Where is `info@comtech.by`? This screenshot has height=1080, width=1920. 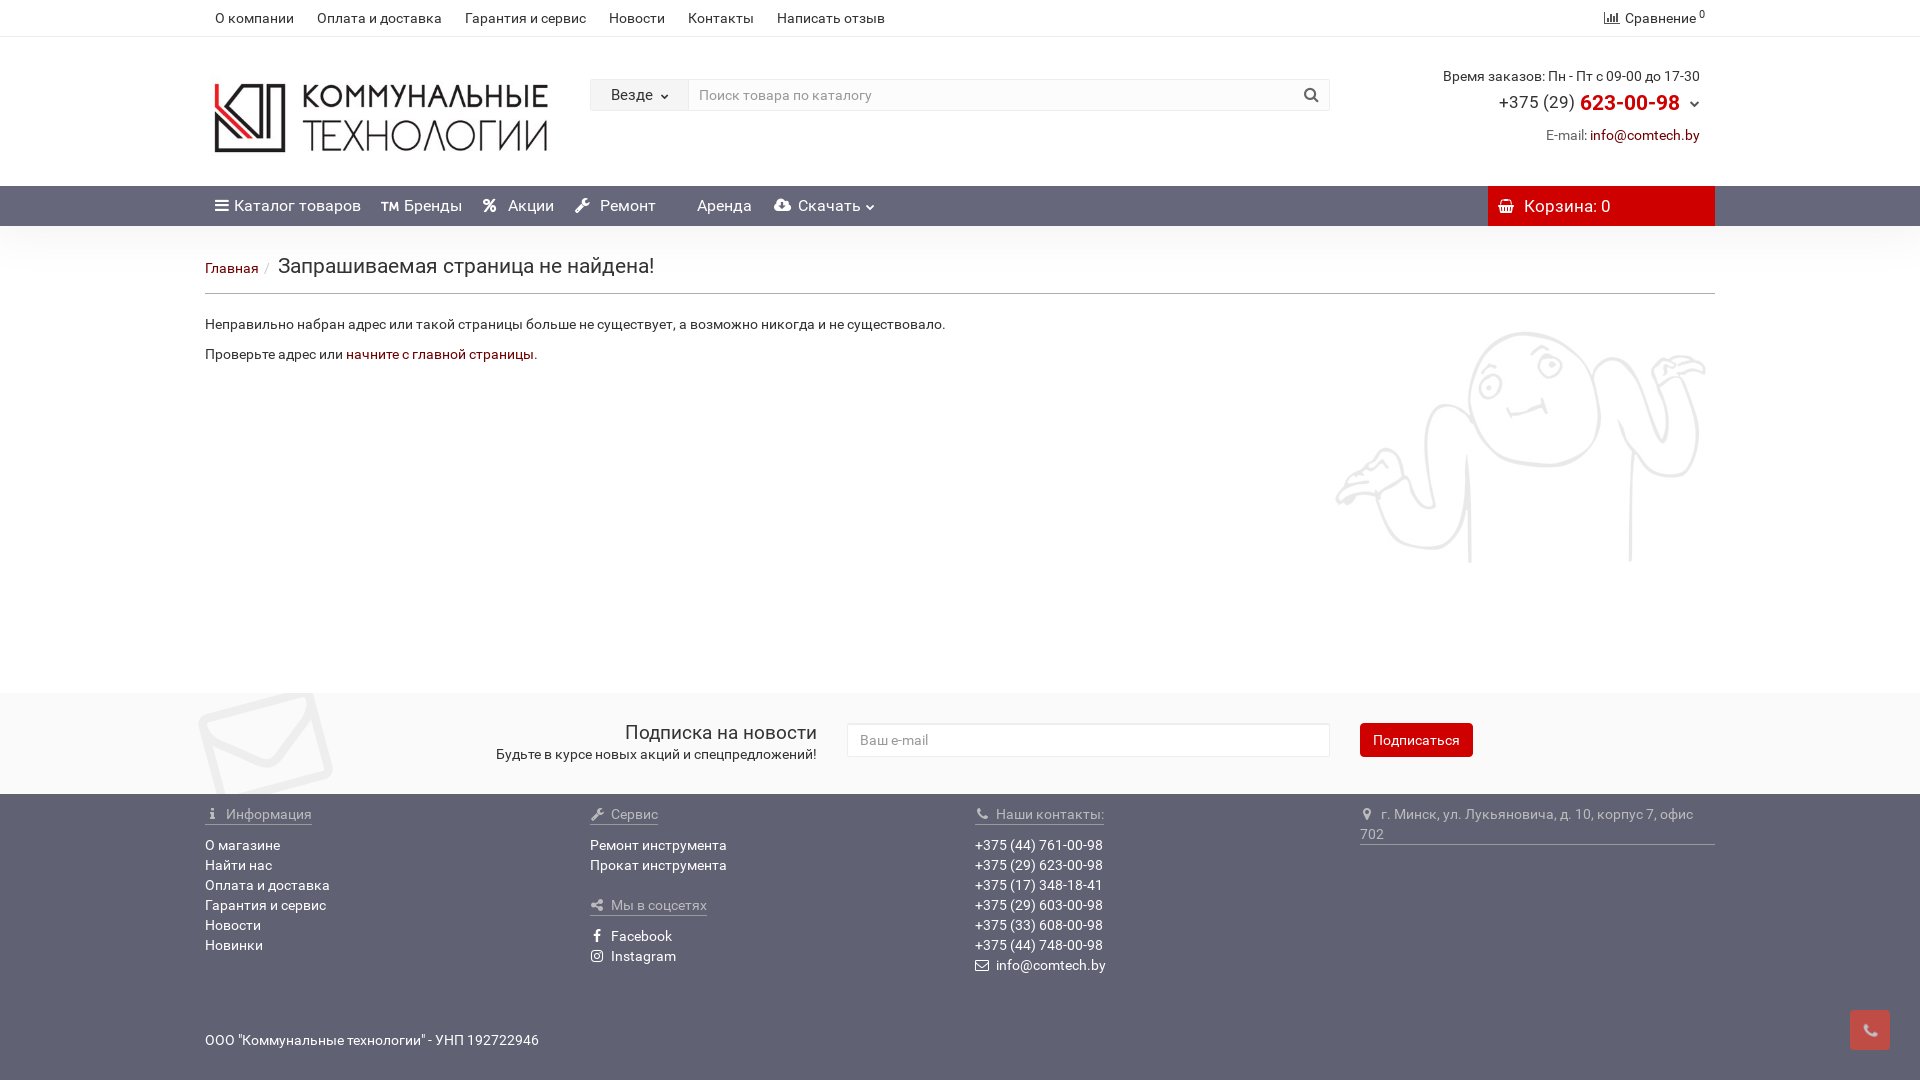
info@comtech.by is located at coordinates (1645, 136).